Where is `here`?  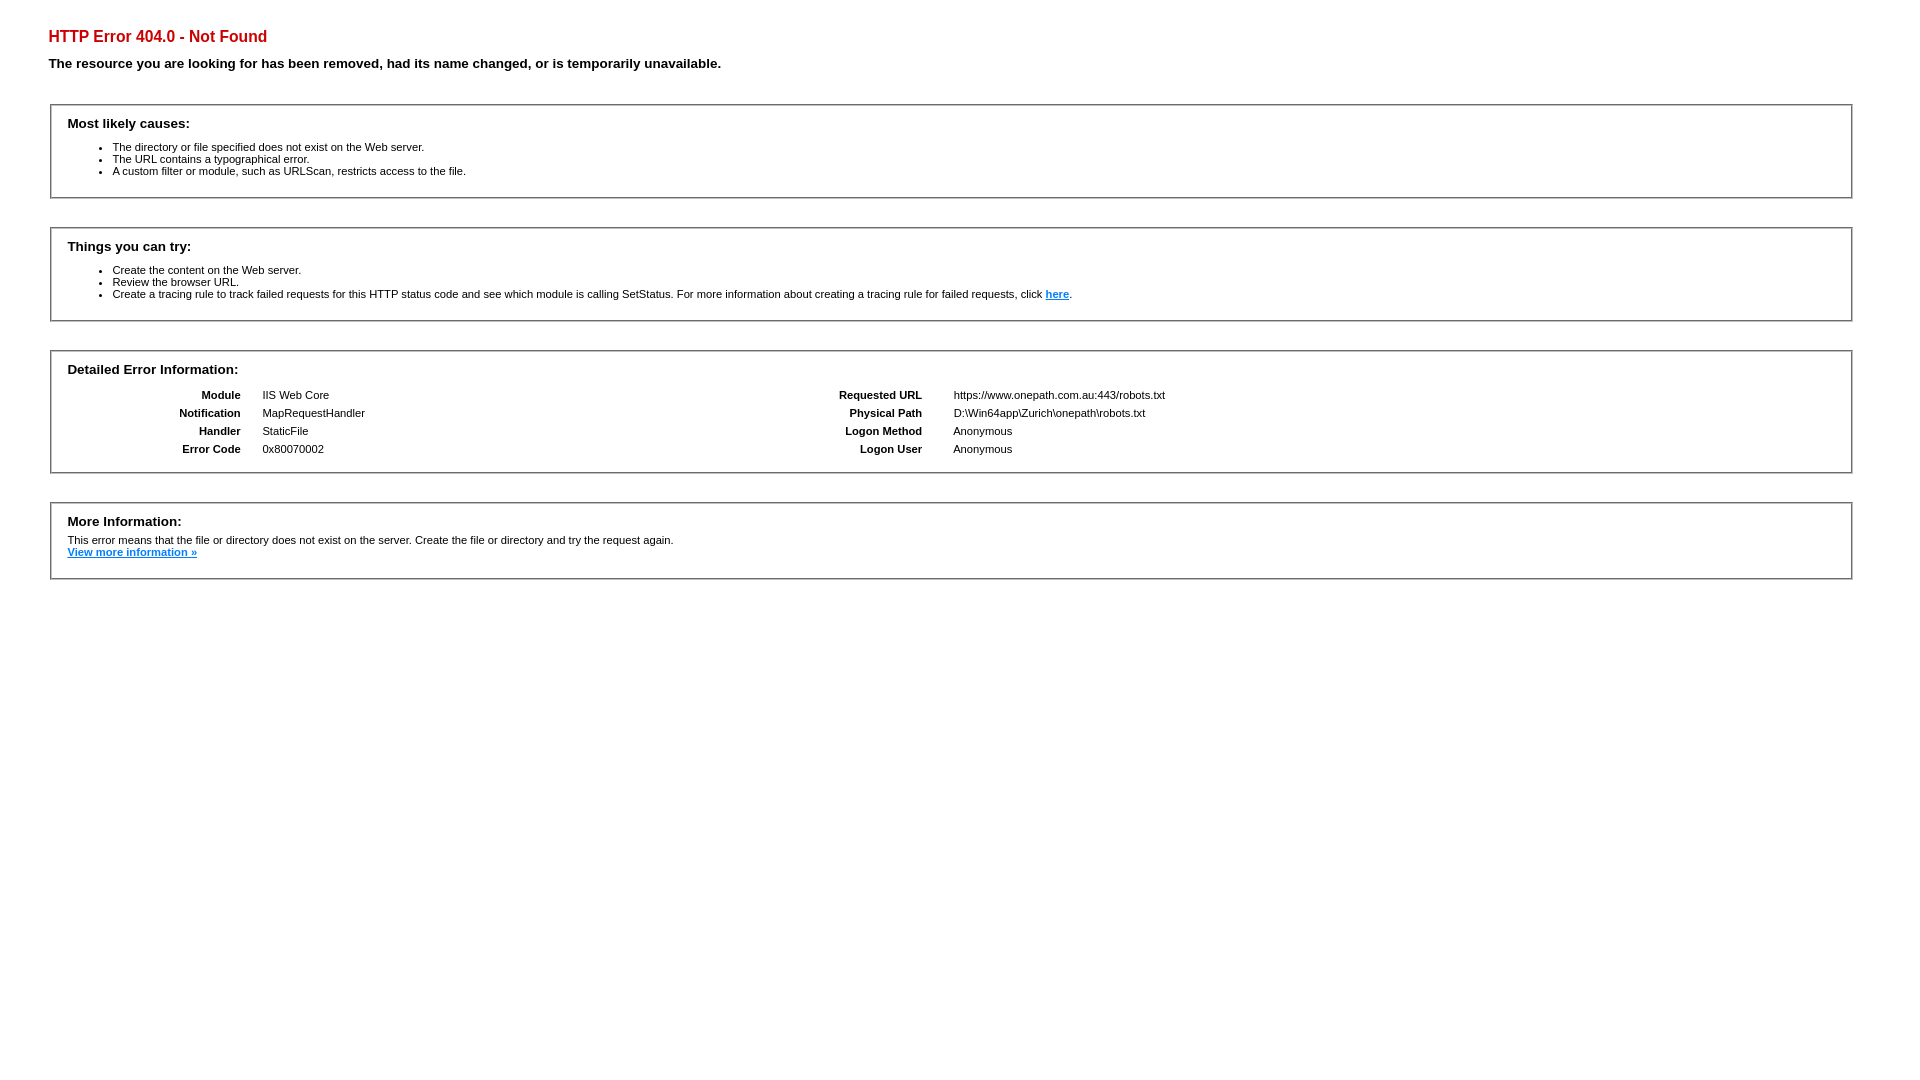
here is located at coordinates (1058, 294).